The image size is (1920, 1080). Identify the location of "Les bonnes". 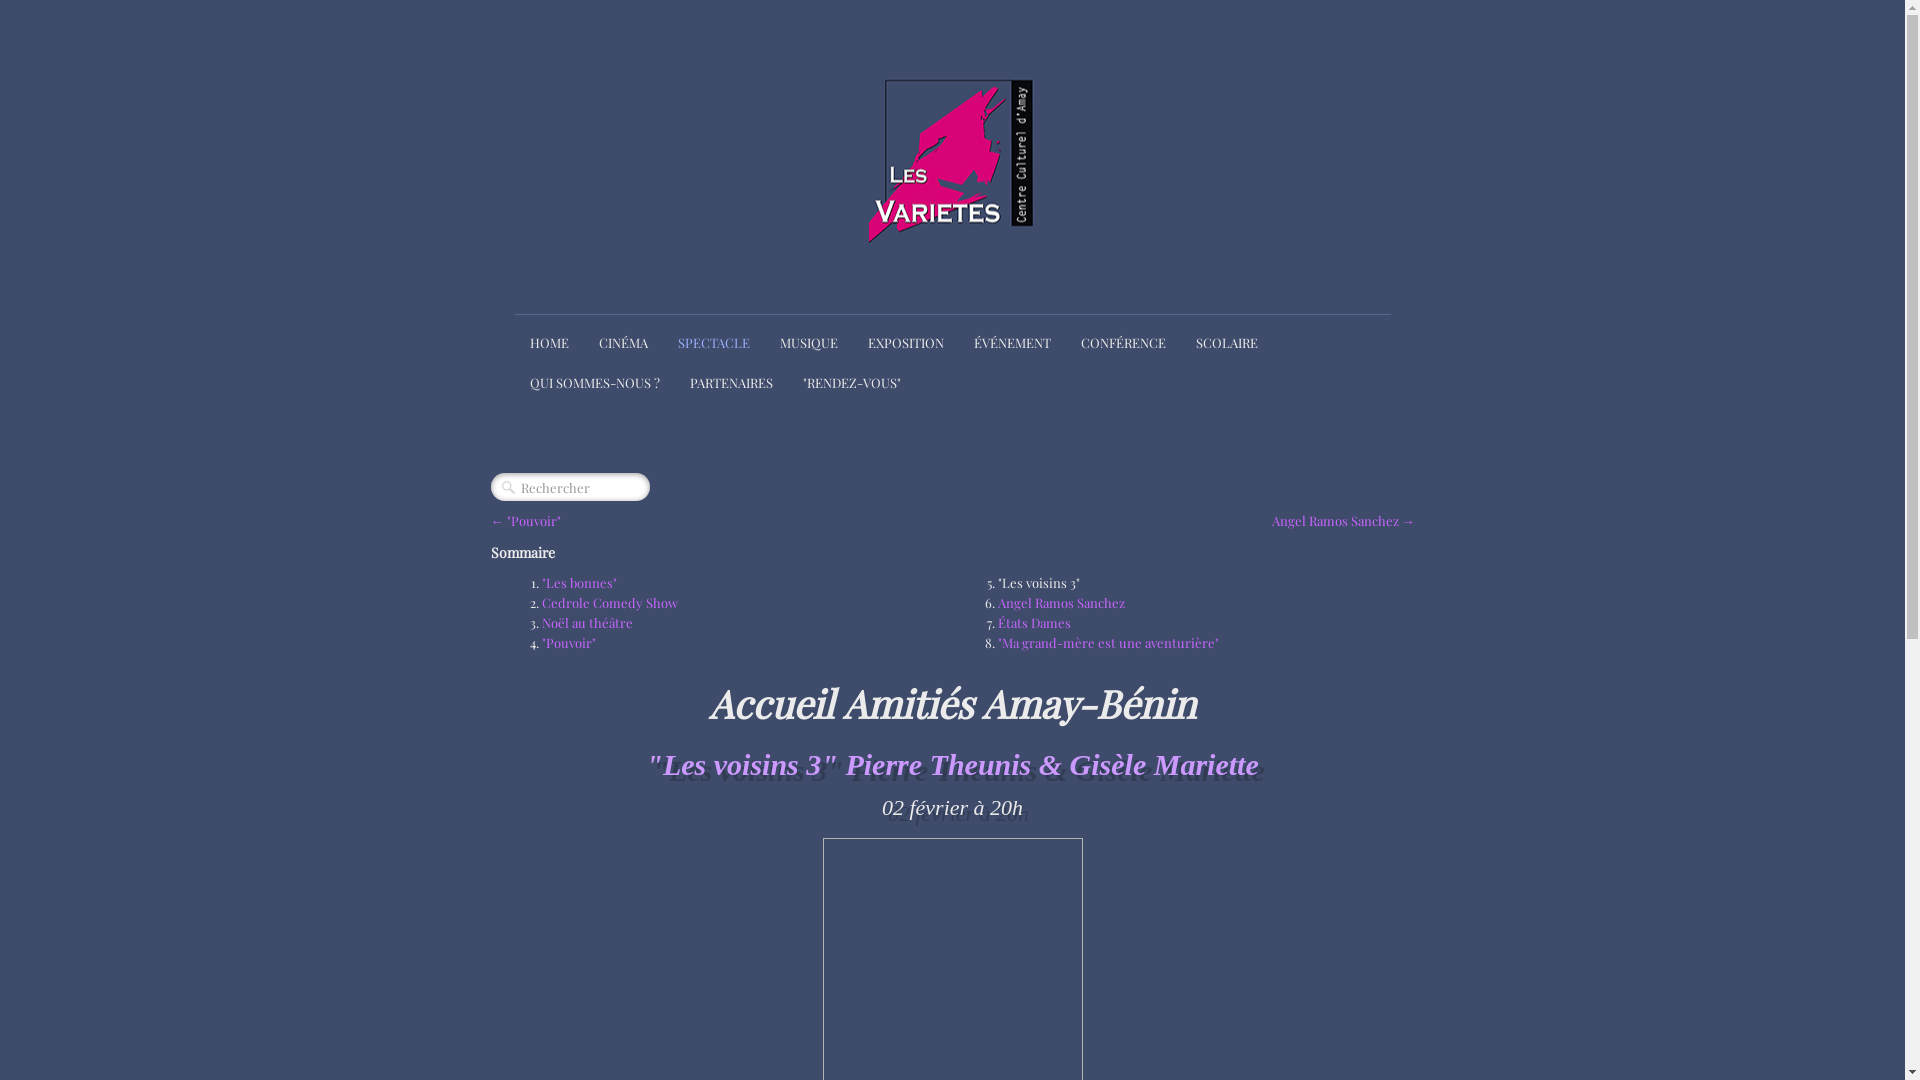
(580, 582).